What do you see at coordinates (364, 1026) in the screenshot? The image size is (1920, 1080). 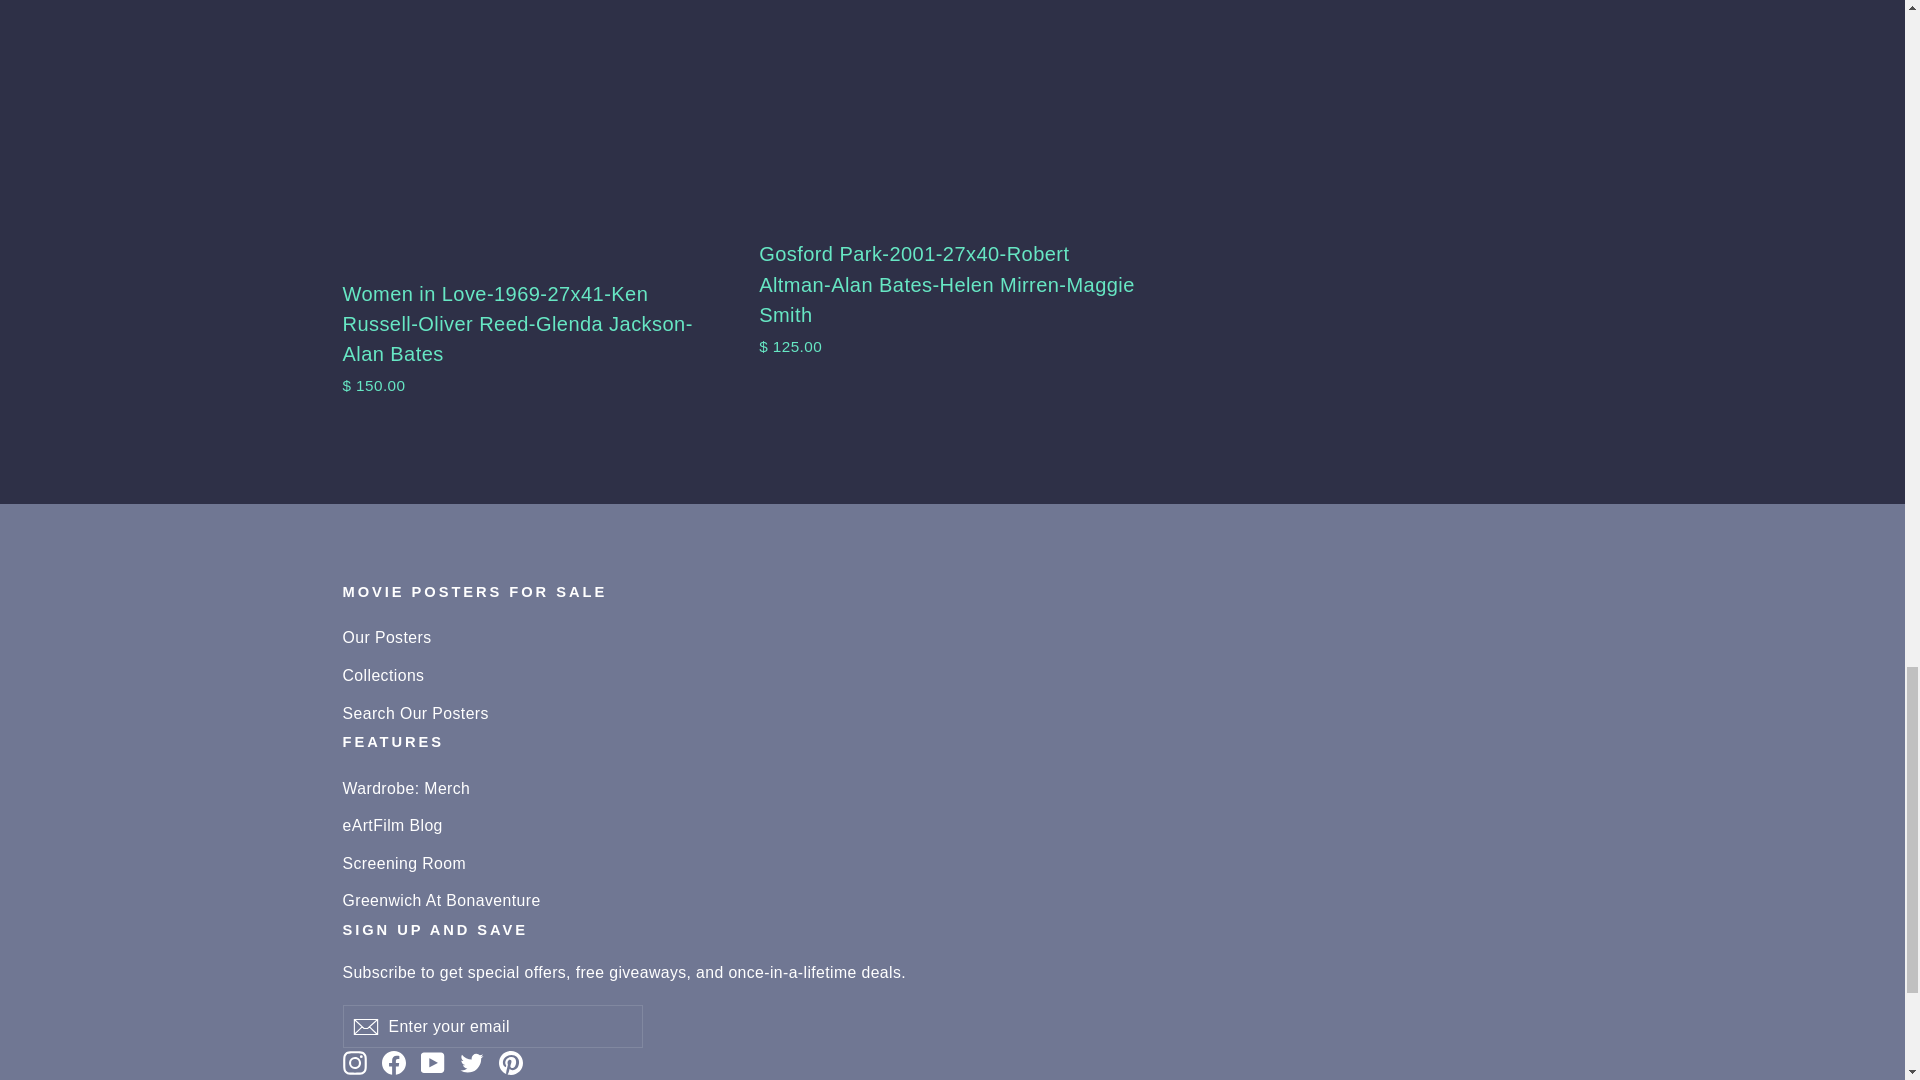 I see `icon-email` at bounding box center [364, 1026].